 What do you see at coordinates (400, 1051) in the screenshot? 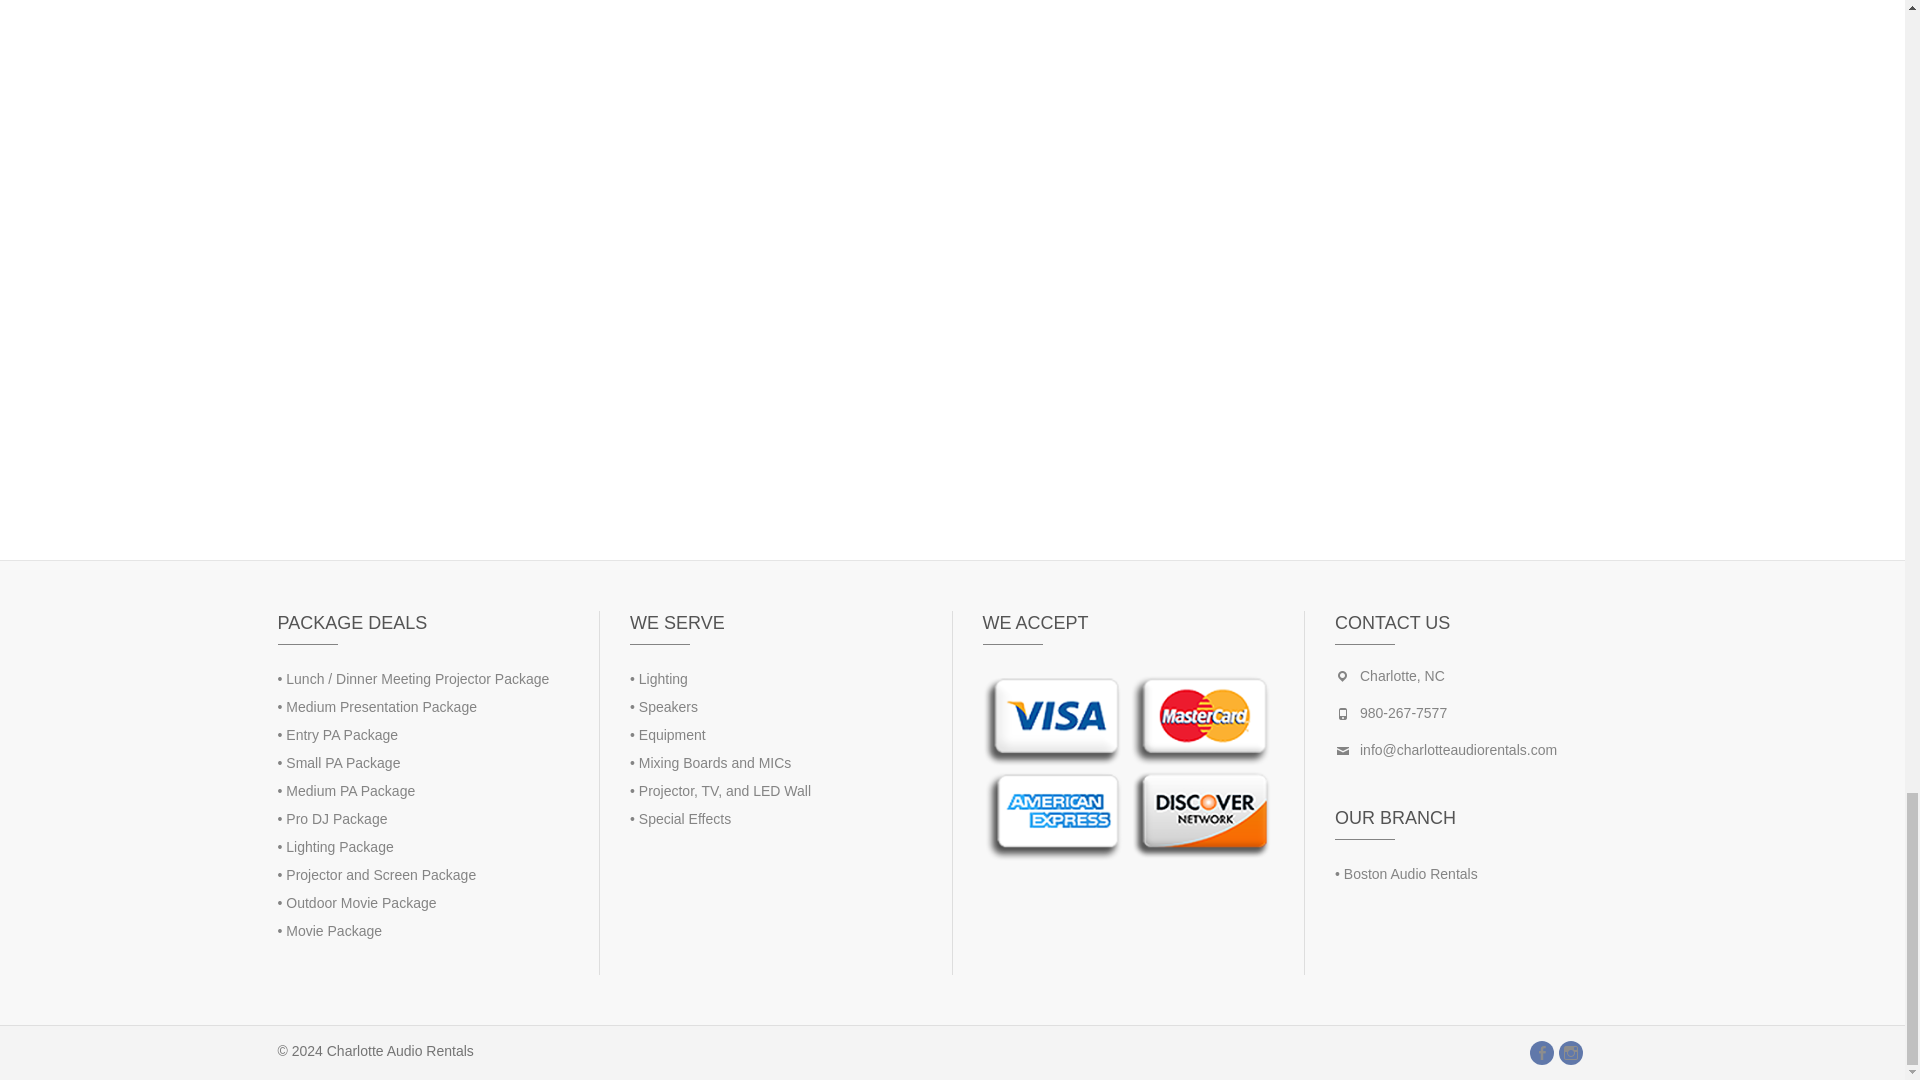
I see `Charlotte Audio Rentals` at bounding box center [400, 1051].